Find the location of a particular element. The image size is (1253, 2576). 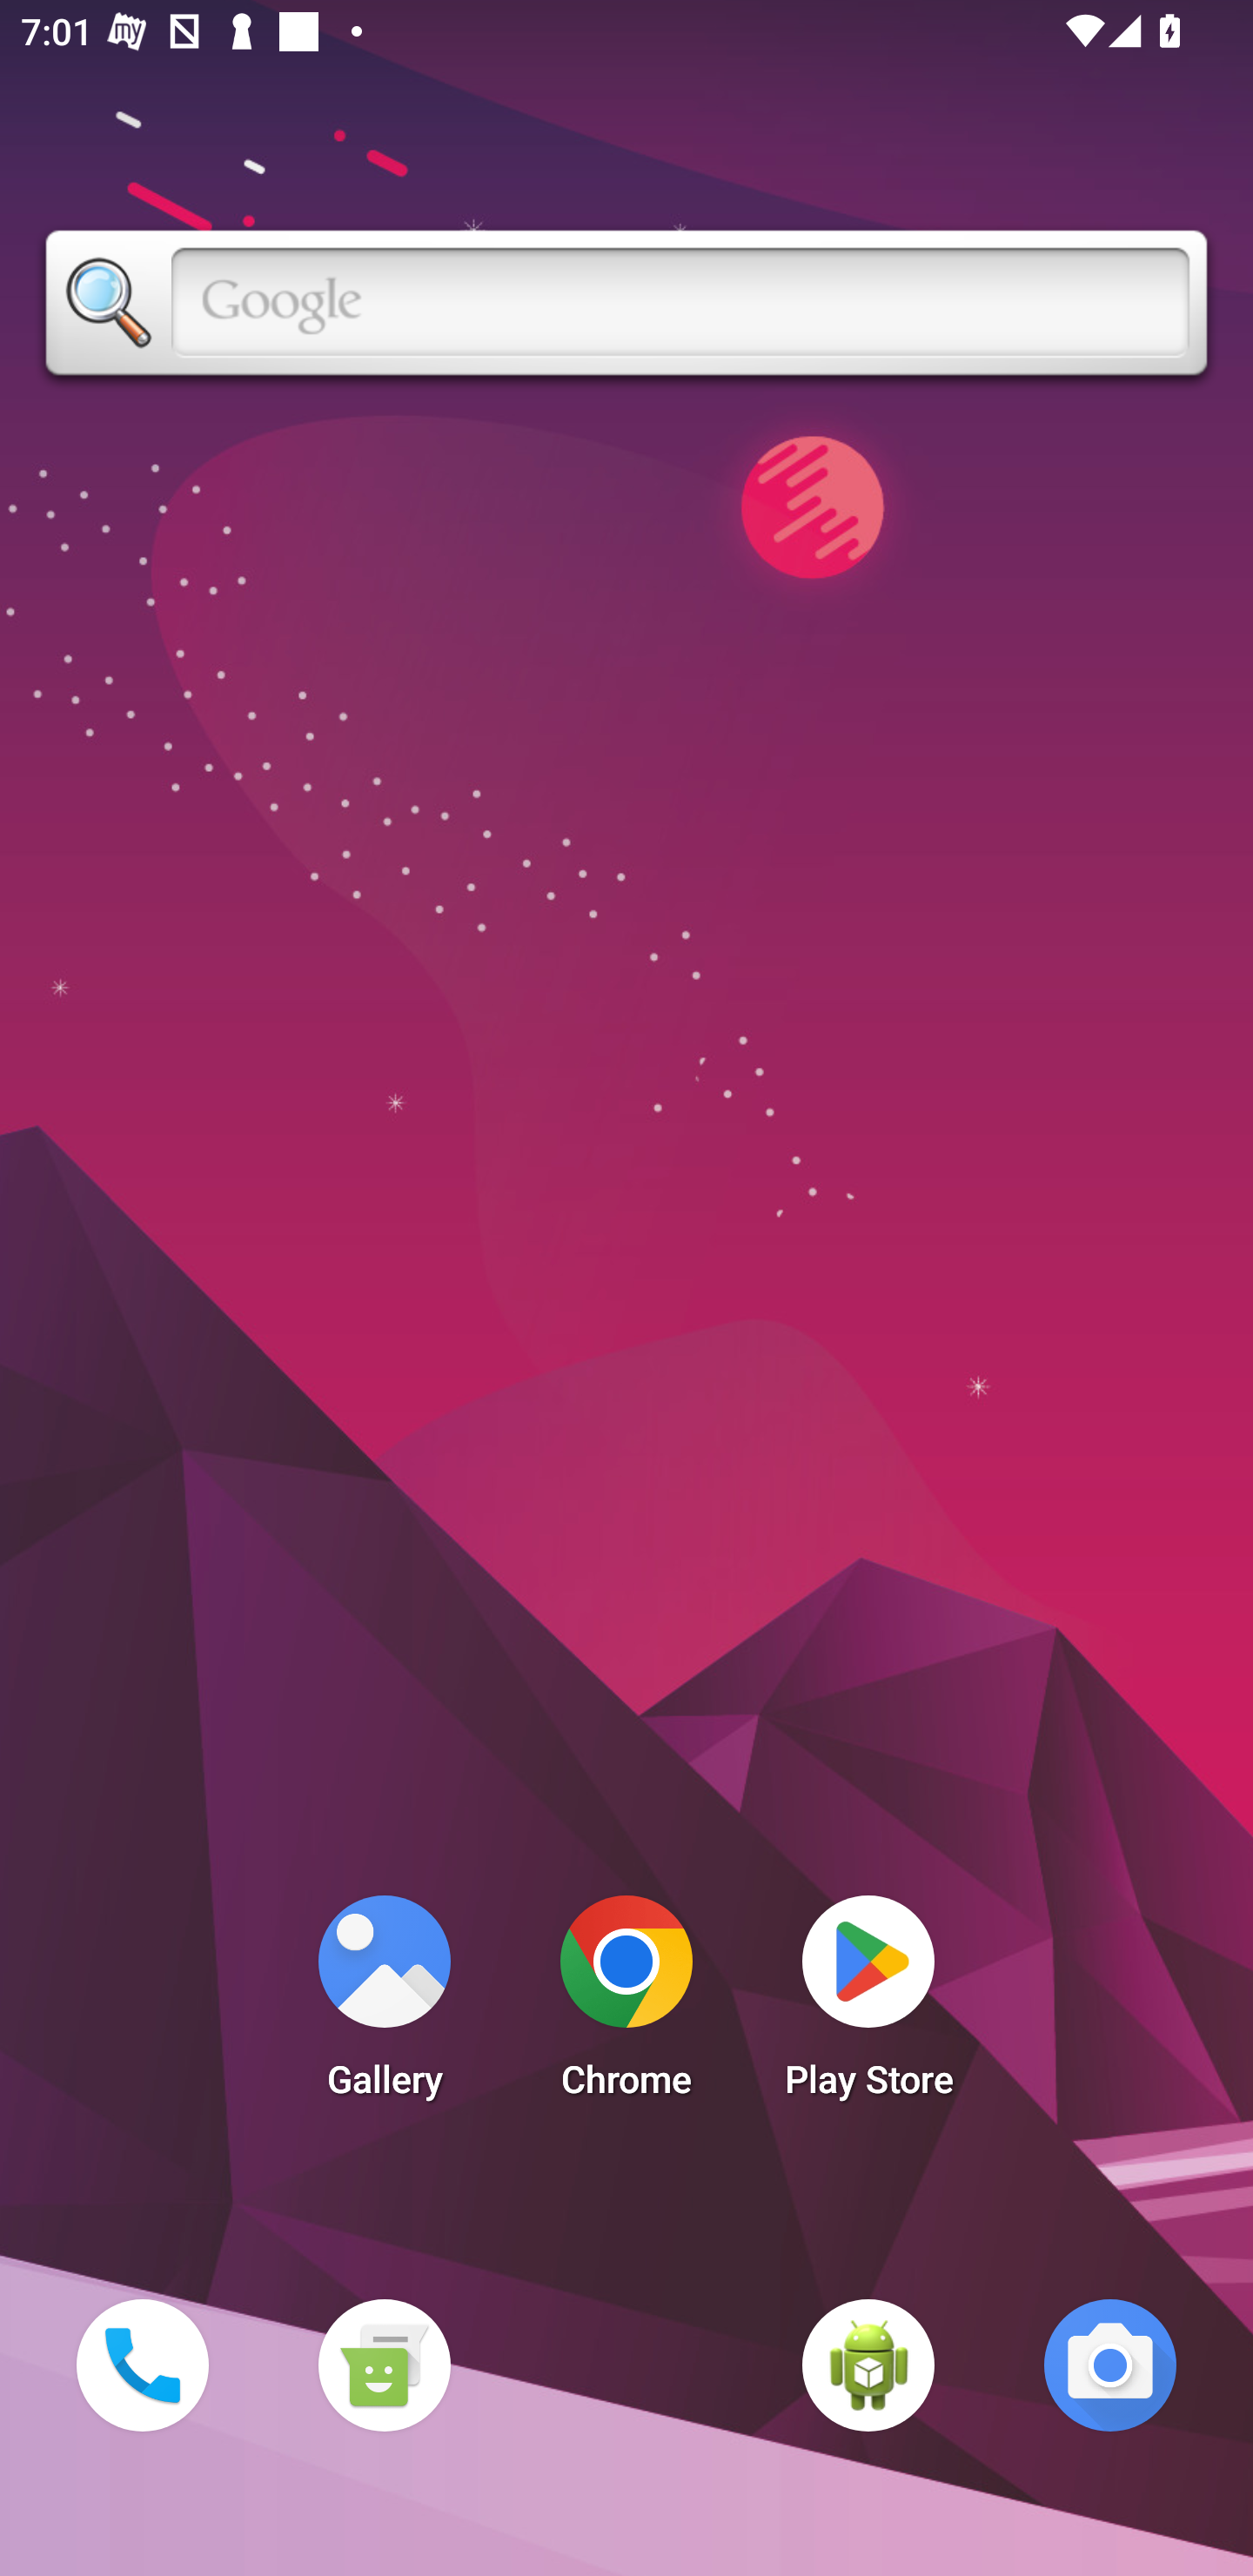

Chrome is located at coordinates (626, 2005).